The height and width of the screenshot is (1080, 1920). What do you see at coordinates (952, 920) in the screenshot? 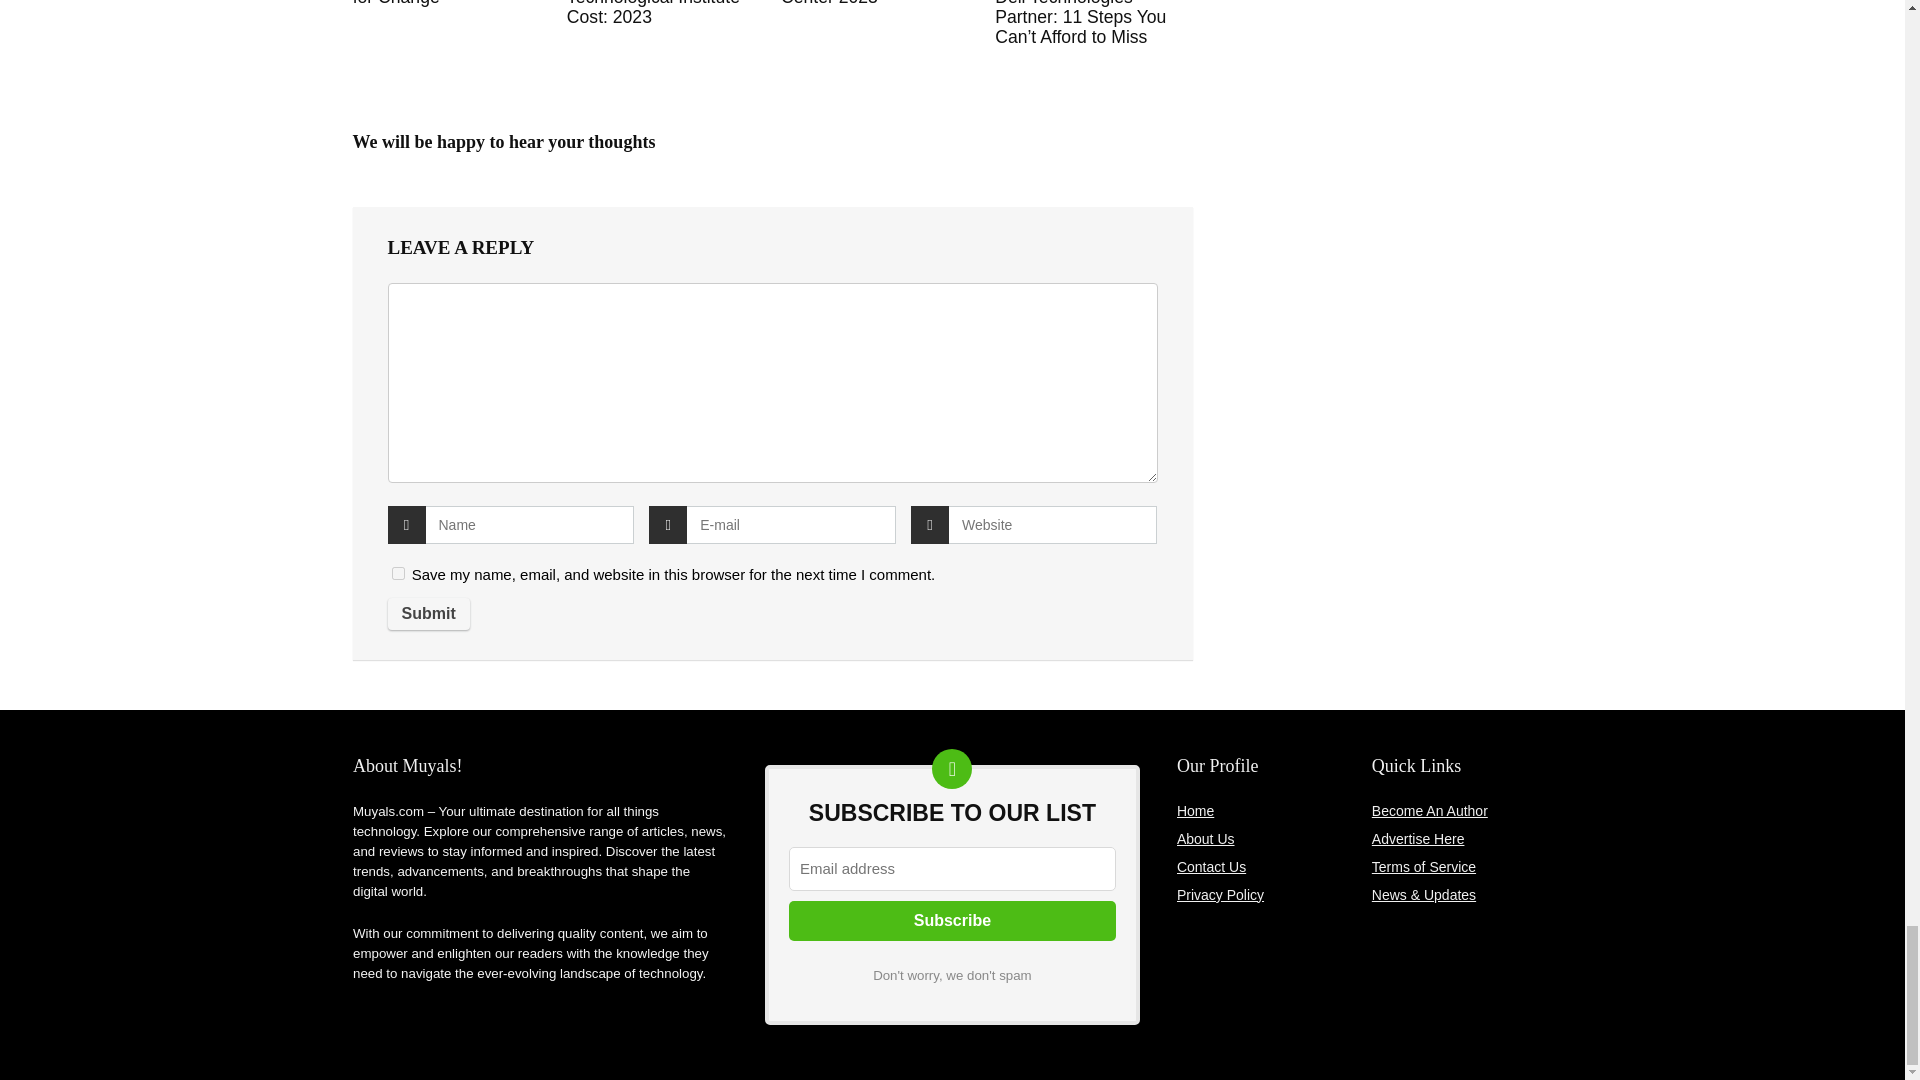
I see `Subscribe` at bounding box center [952, 920].